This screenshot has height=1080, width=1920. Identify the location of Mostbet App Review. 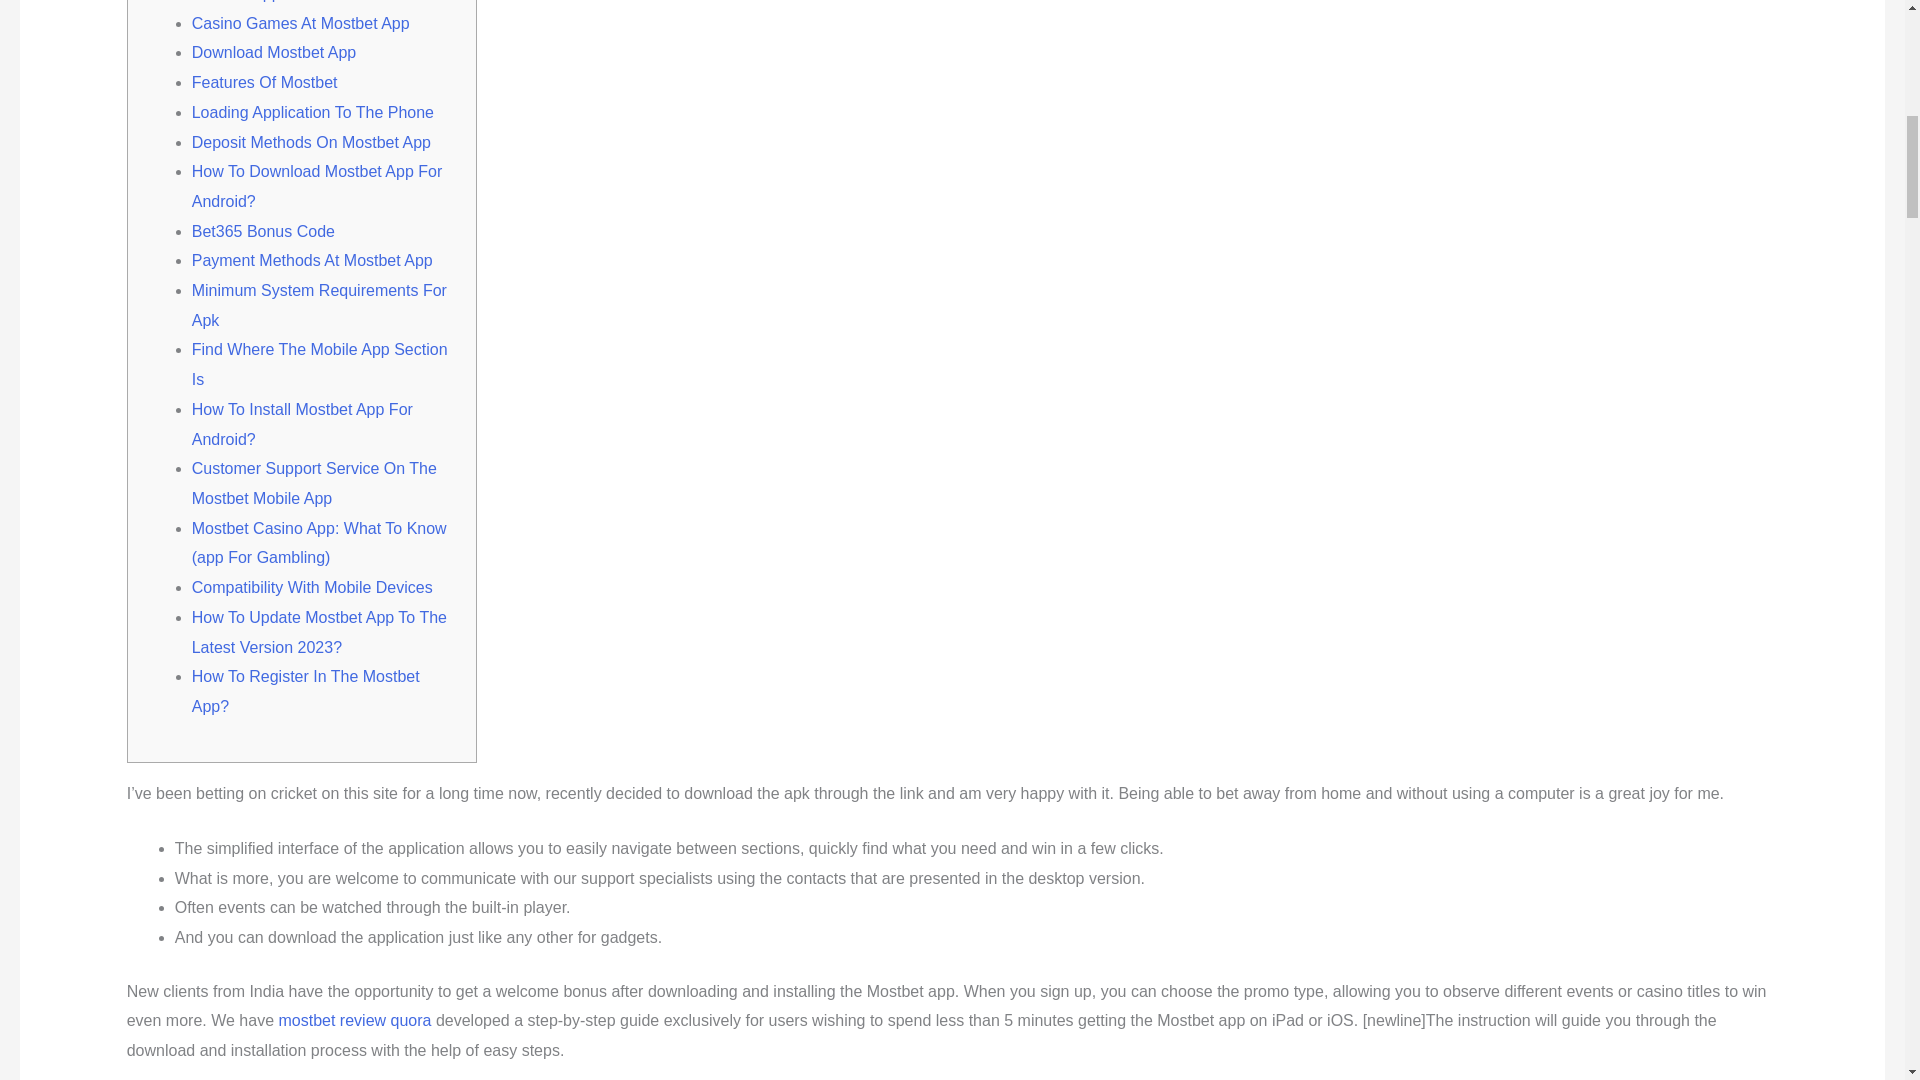
(264, 1).